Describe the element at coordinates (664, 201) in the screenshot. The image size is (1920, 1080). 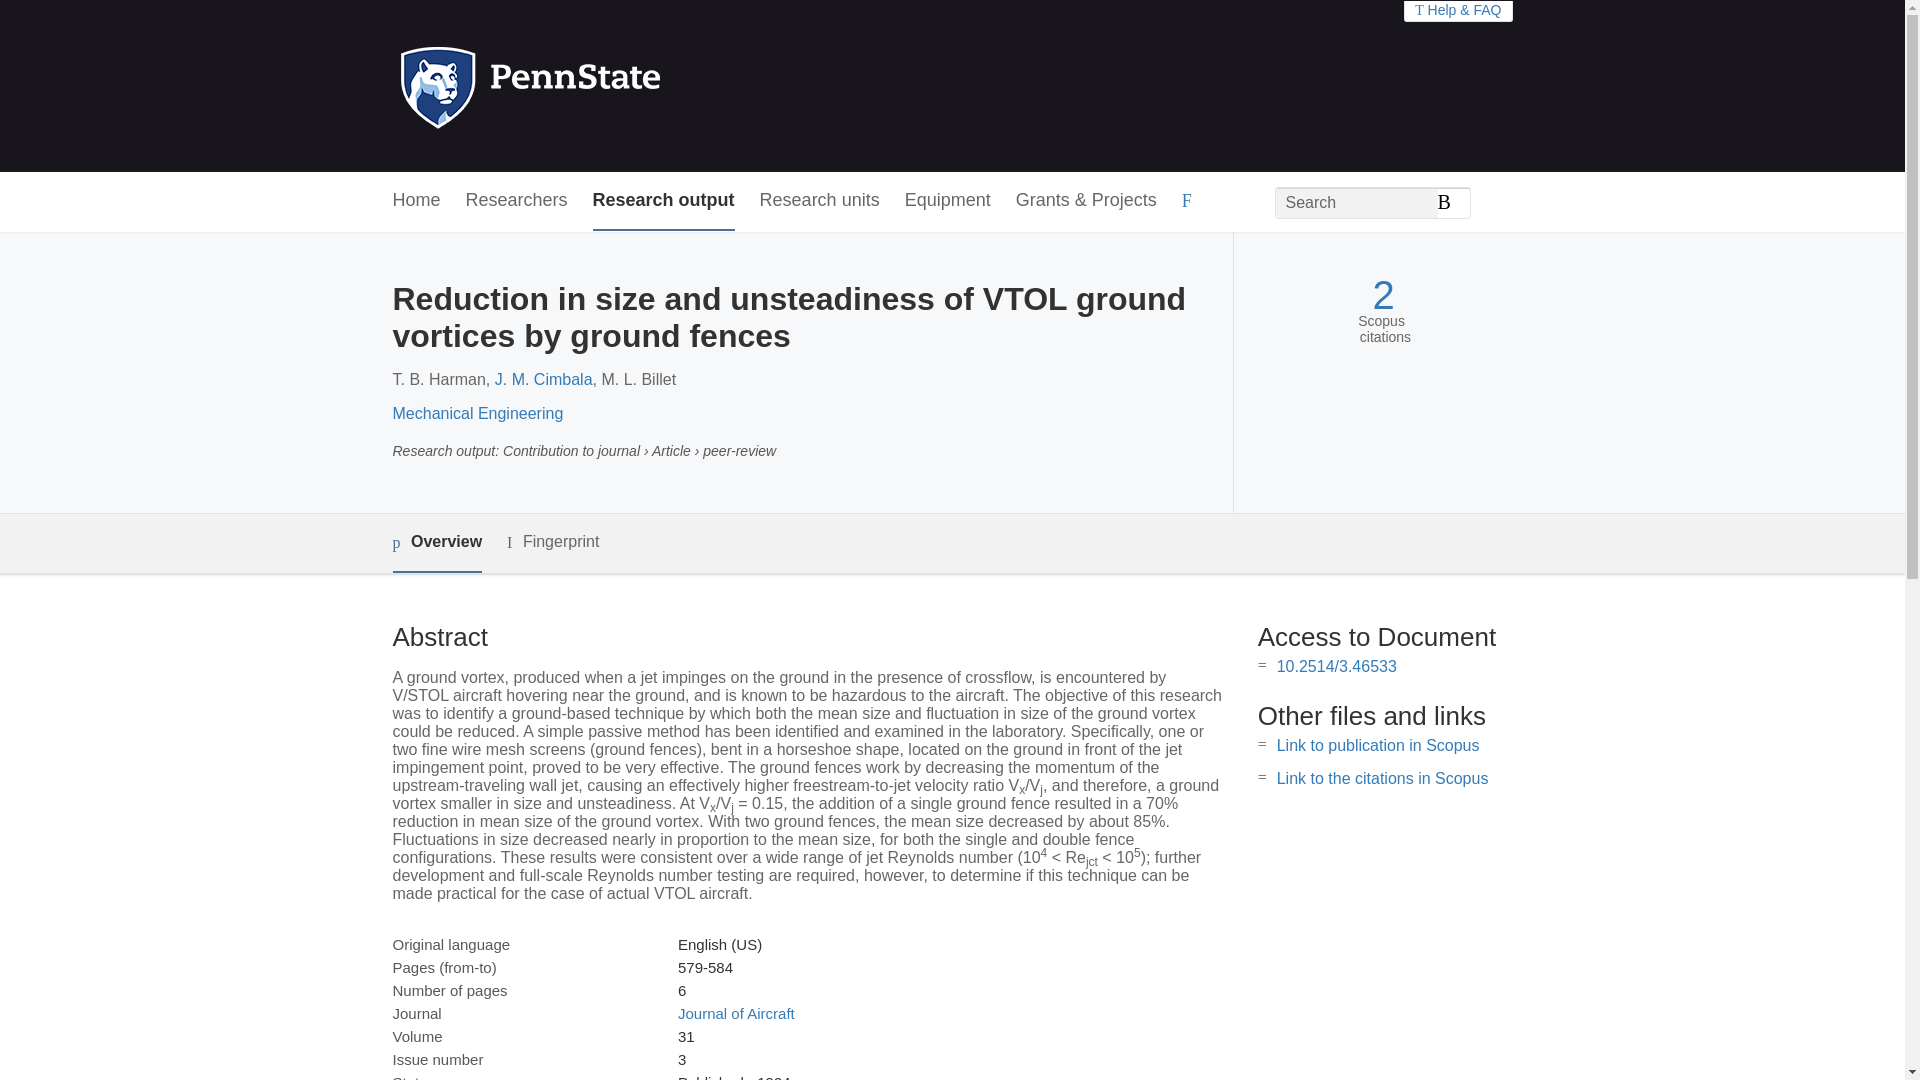
I see `Research output` at that location.